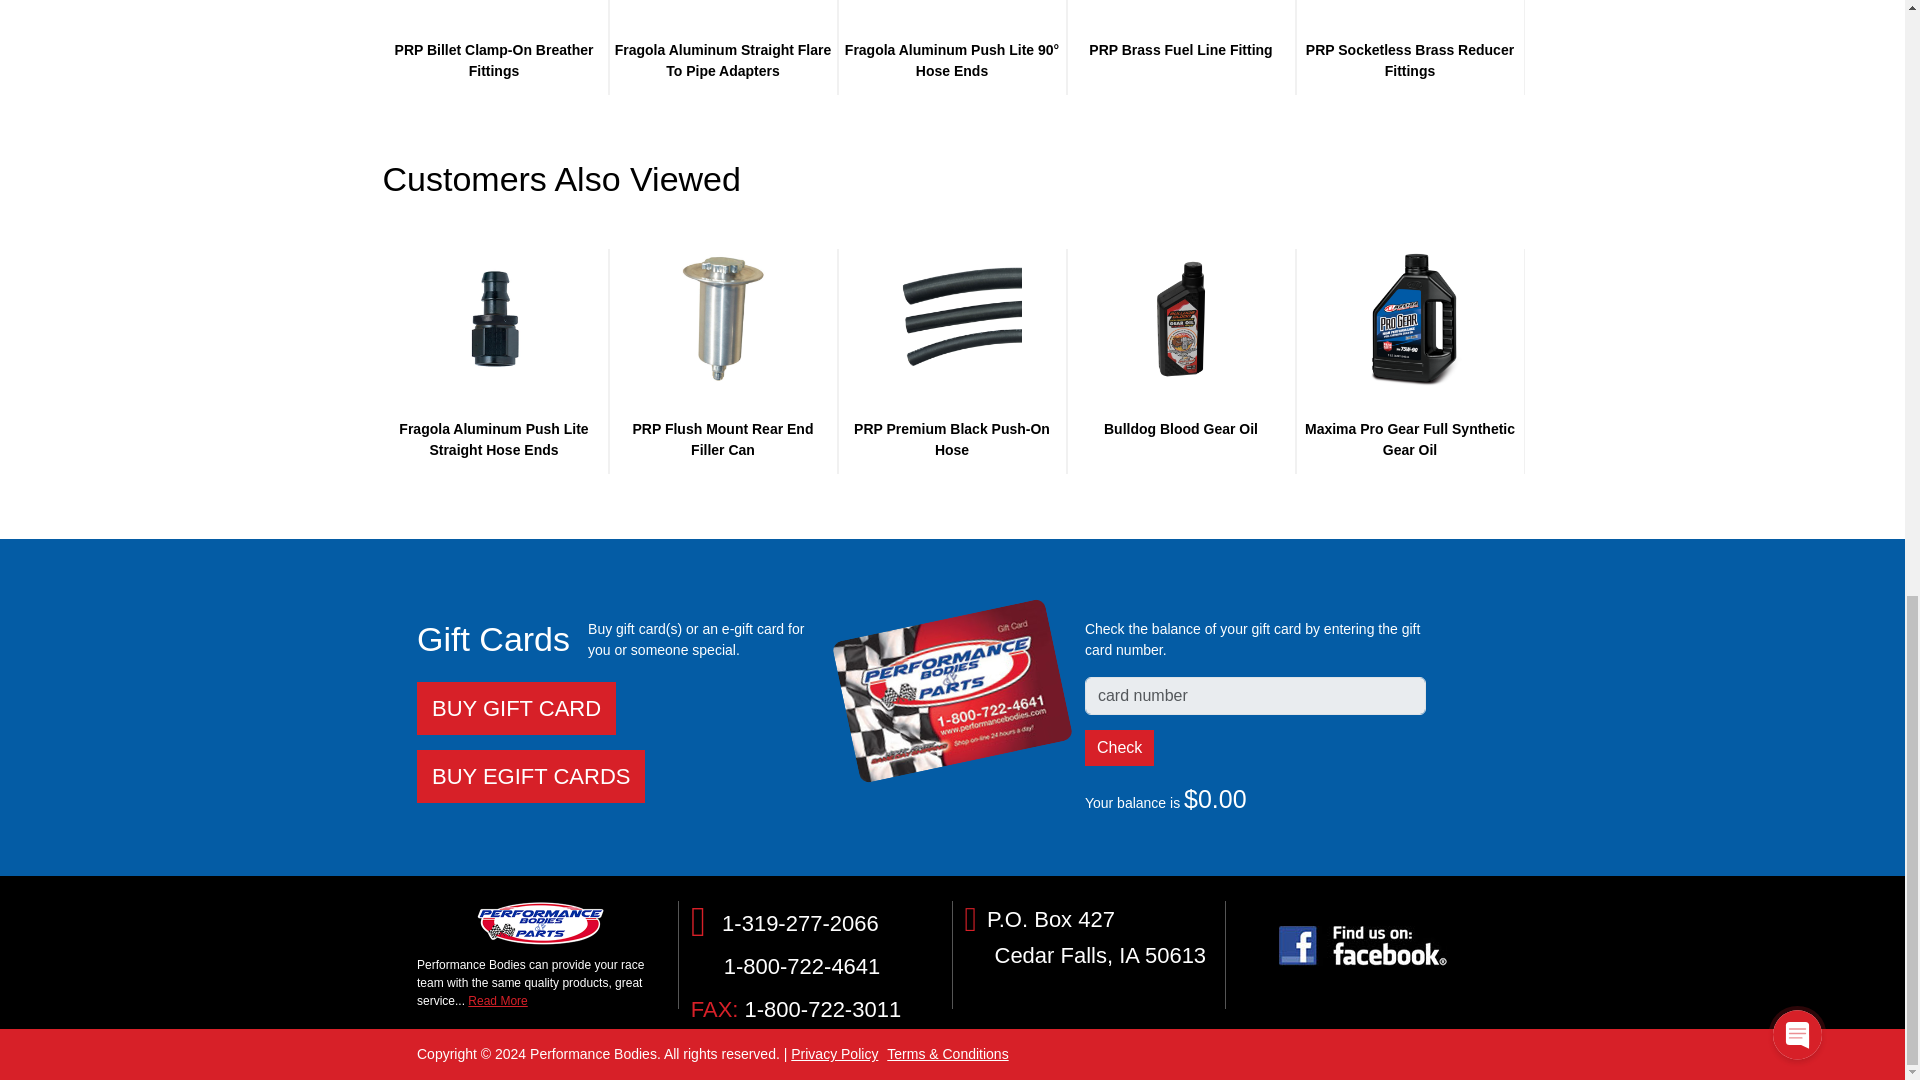 This screenshot has width=1920, height=1080. I want to click on Show details for PRP Brass Fuel Line Fitting, so click(1181, 4).